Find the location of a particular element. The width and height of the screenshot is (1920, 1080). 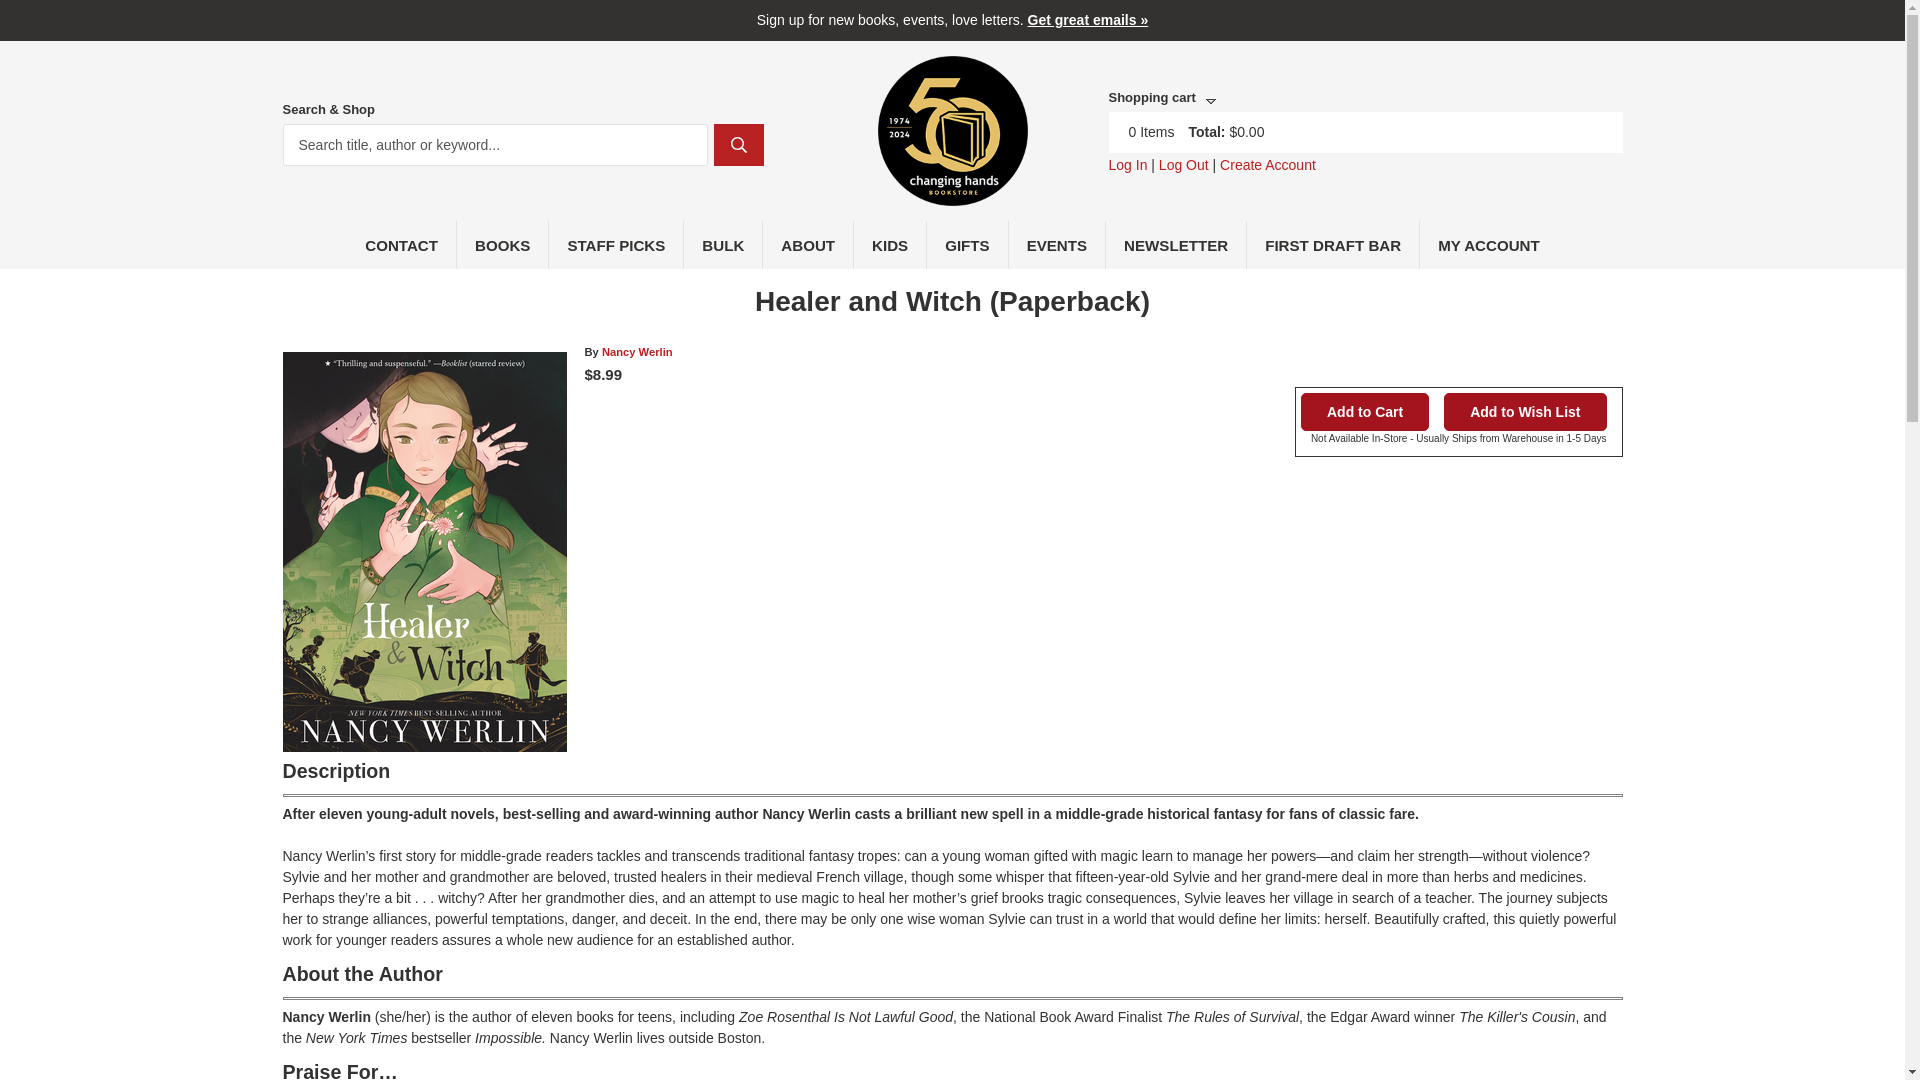

BULK is located at coordinates (722, 244).